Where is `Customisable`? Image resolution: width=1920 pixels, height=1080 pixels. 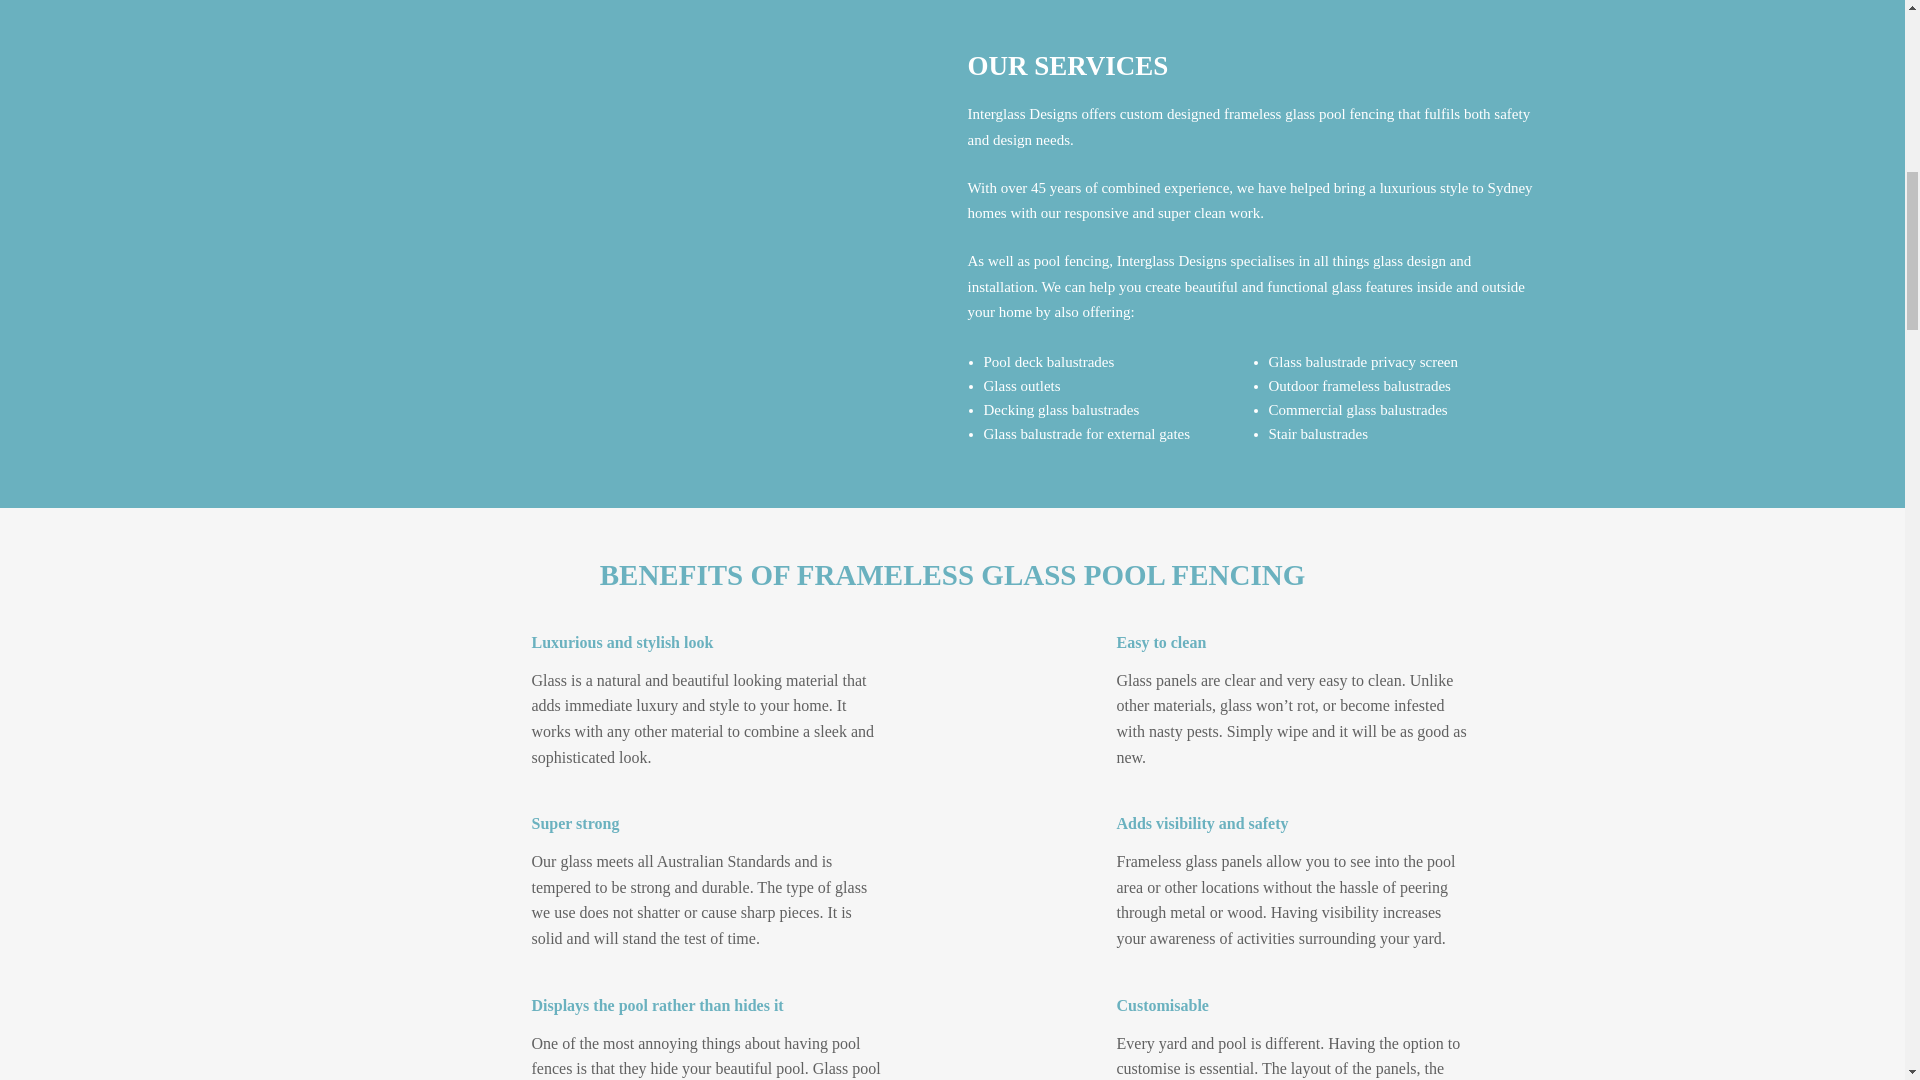
Customisable is located at coordinates (1048, 1058).